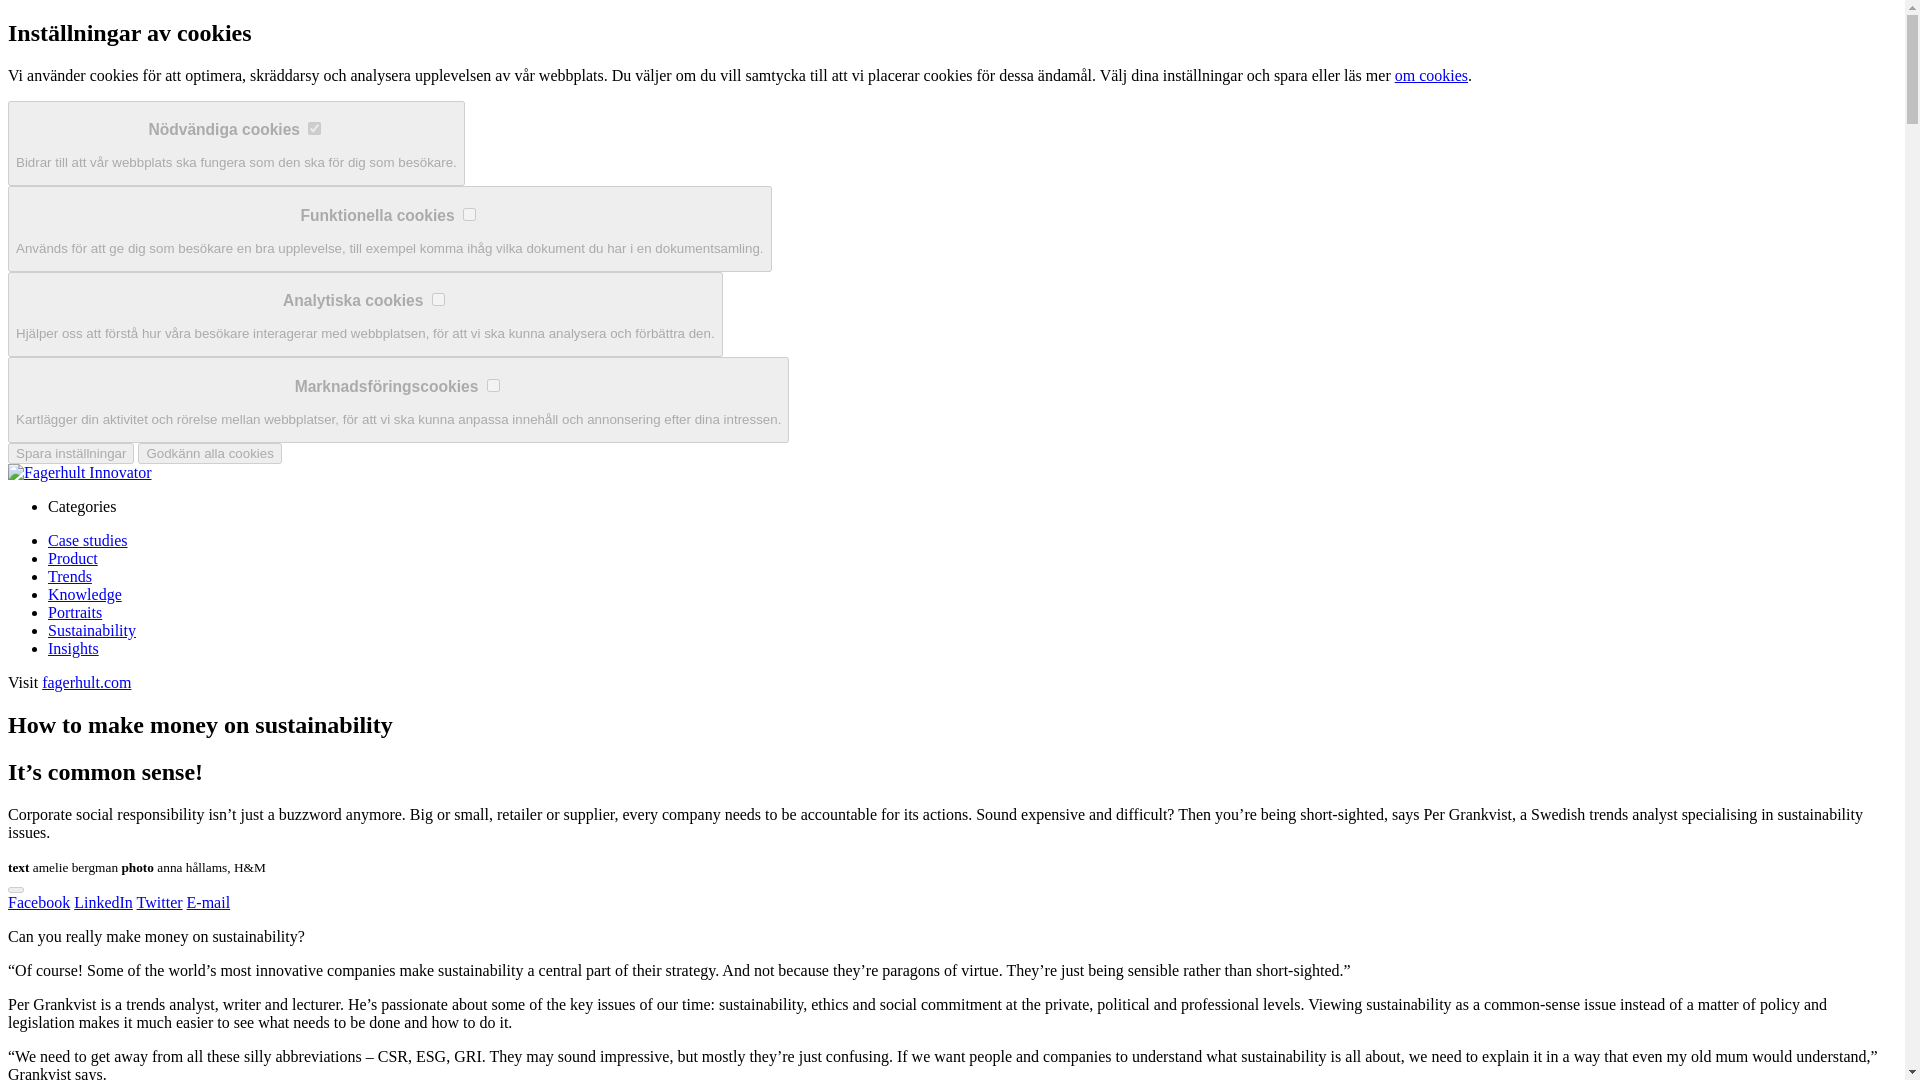 The width and height of the screenshot is (1920, 1080). Describe the element at coordinates (493, 386) in the screenshot. I see `on` at that location.